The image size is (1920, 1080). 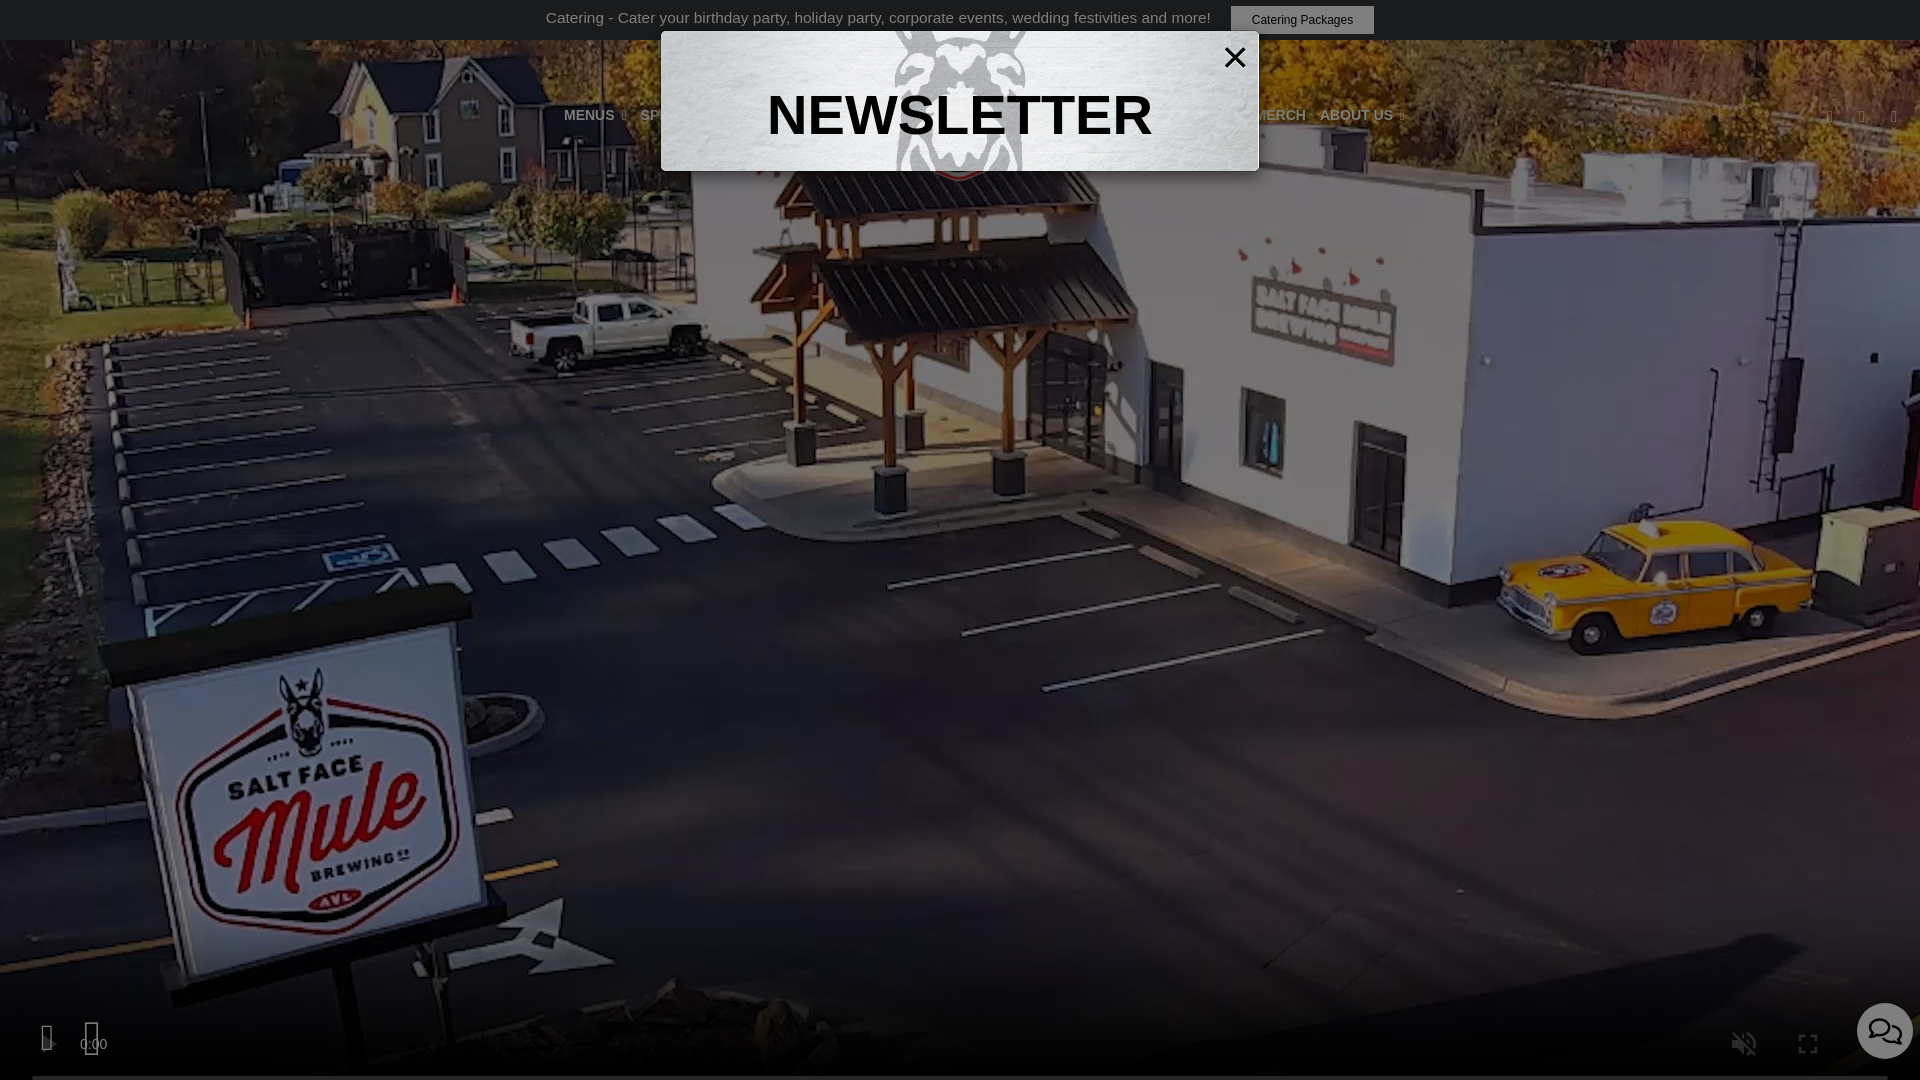 I want to click on MERCH, so click(x=1280, y=114).